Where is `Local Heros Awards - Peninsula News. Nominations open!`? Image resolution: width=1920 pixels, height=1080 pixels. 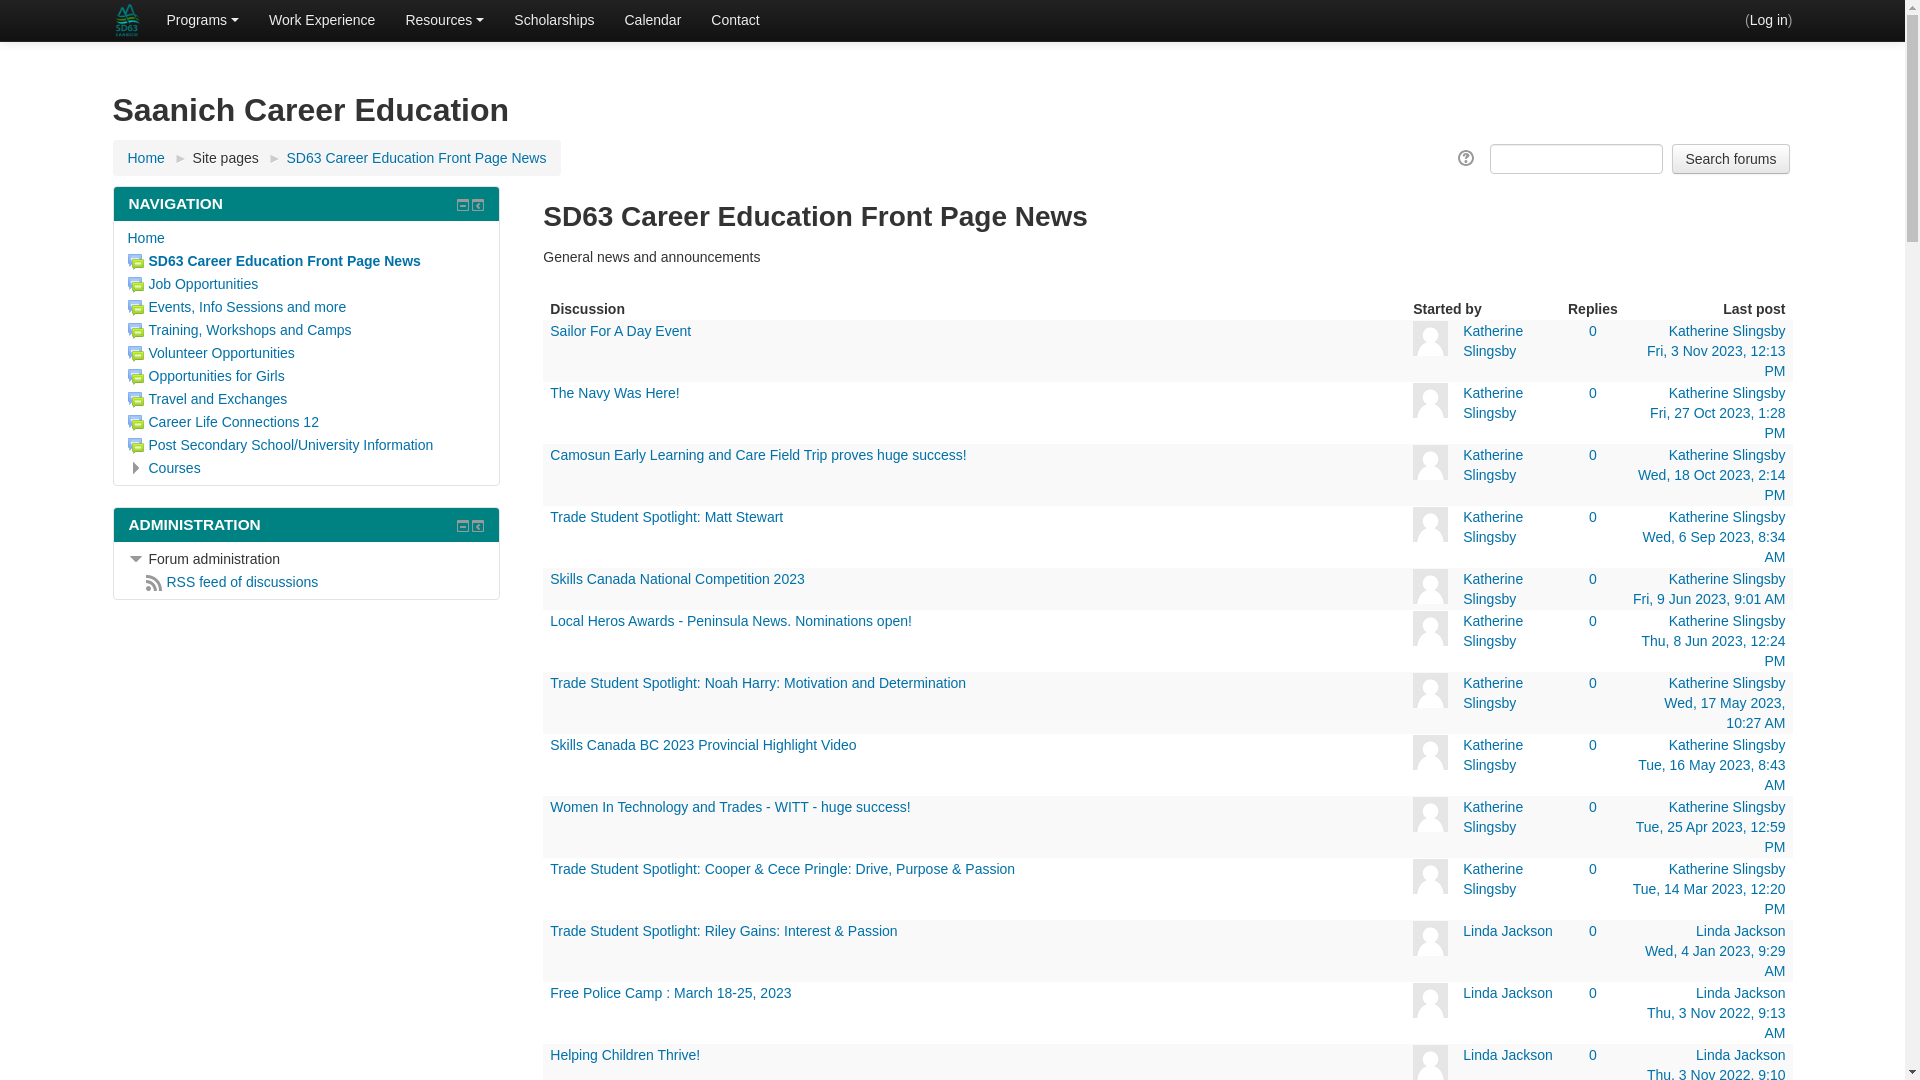
Local Heros Awards - Peninsula News. Nominations open! is located at coordinates (731, 620).